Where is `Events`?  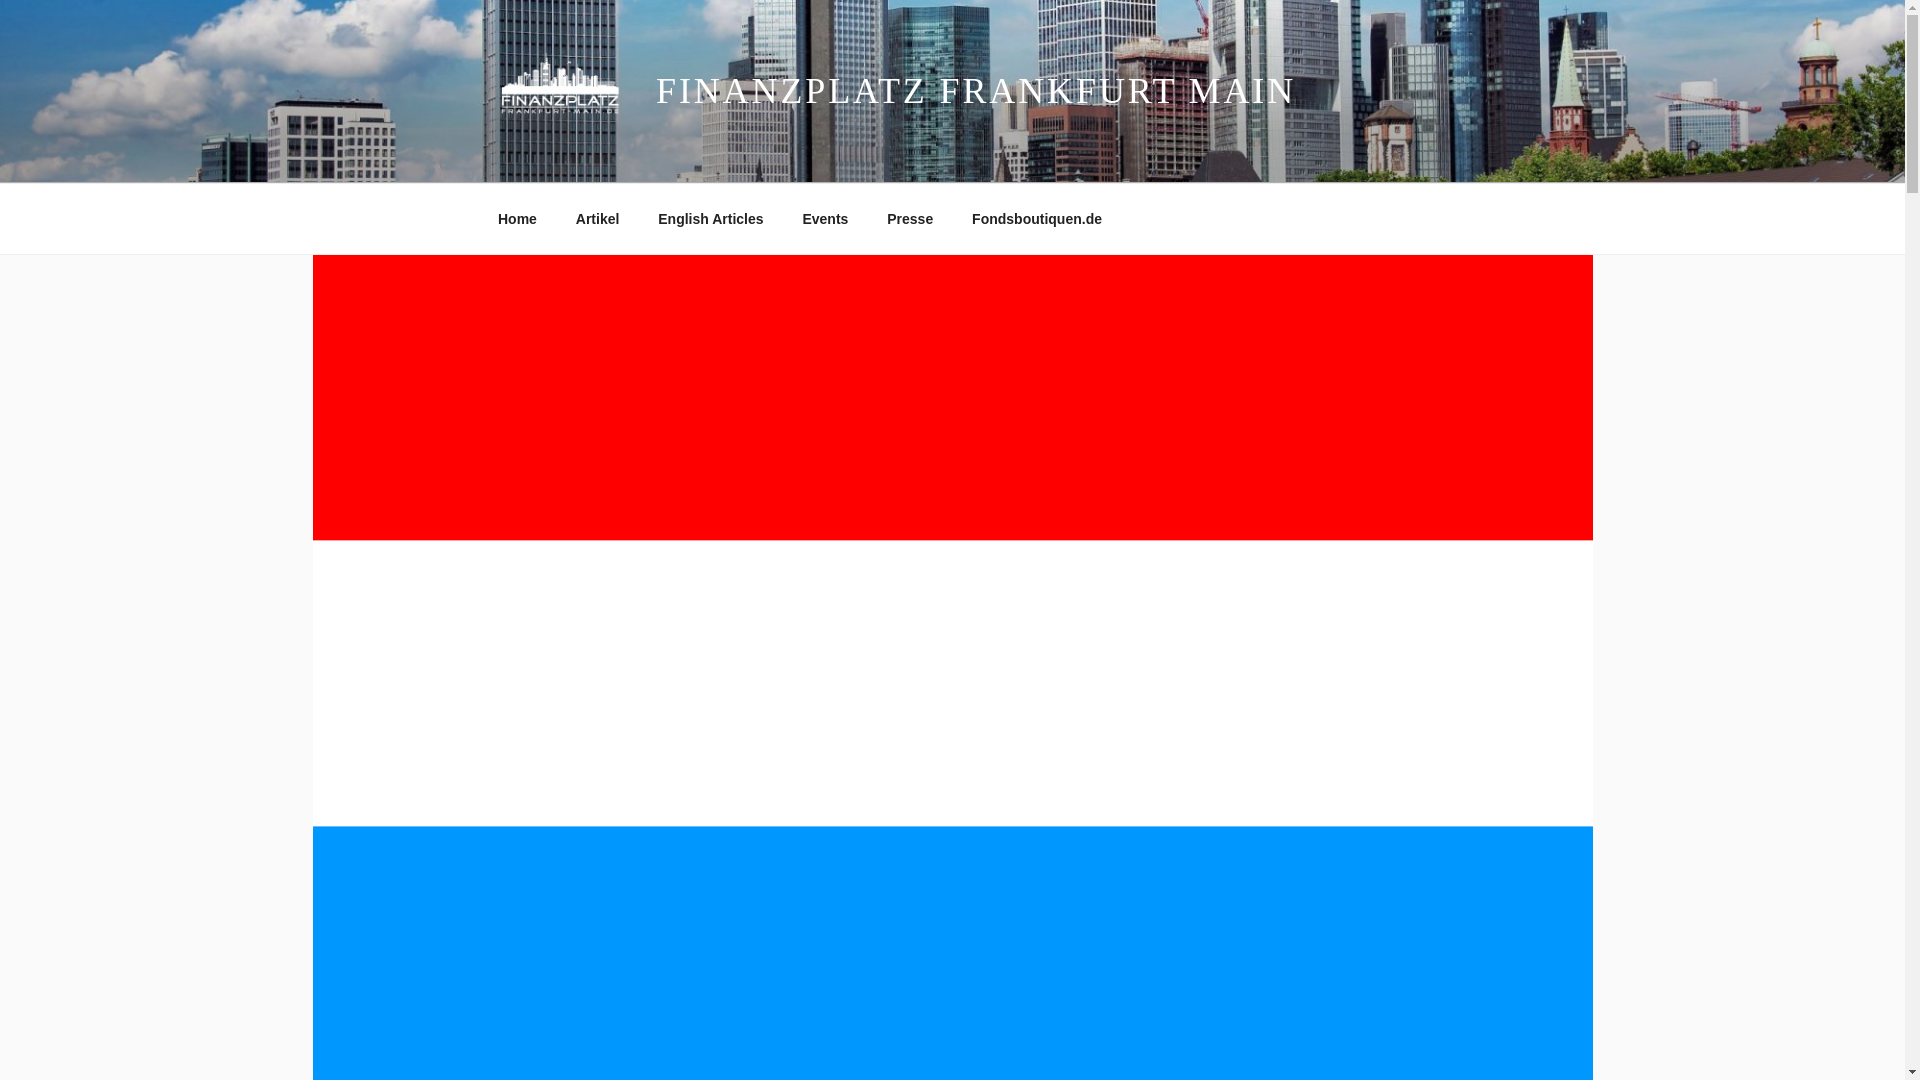 Events is located at coordinates (825, 218).